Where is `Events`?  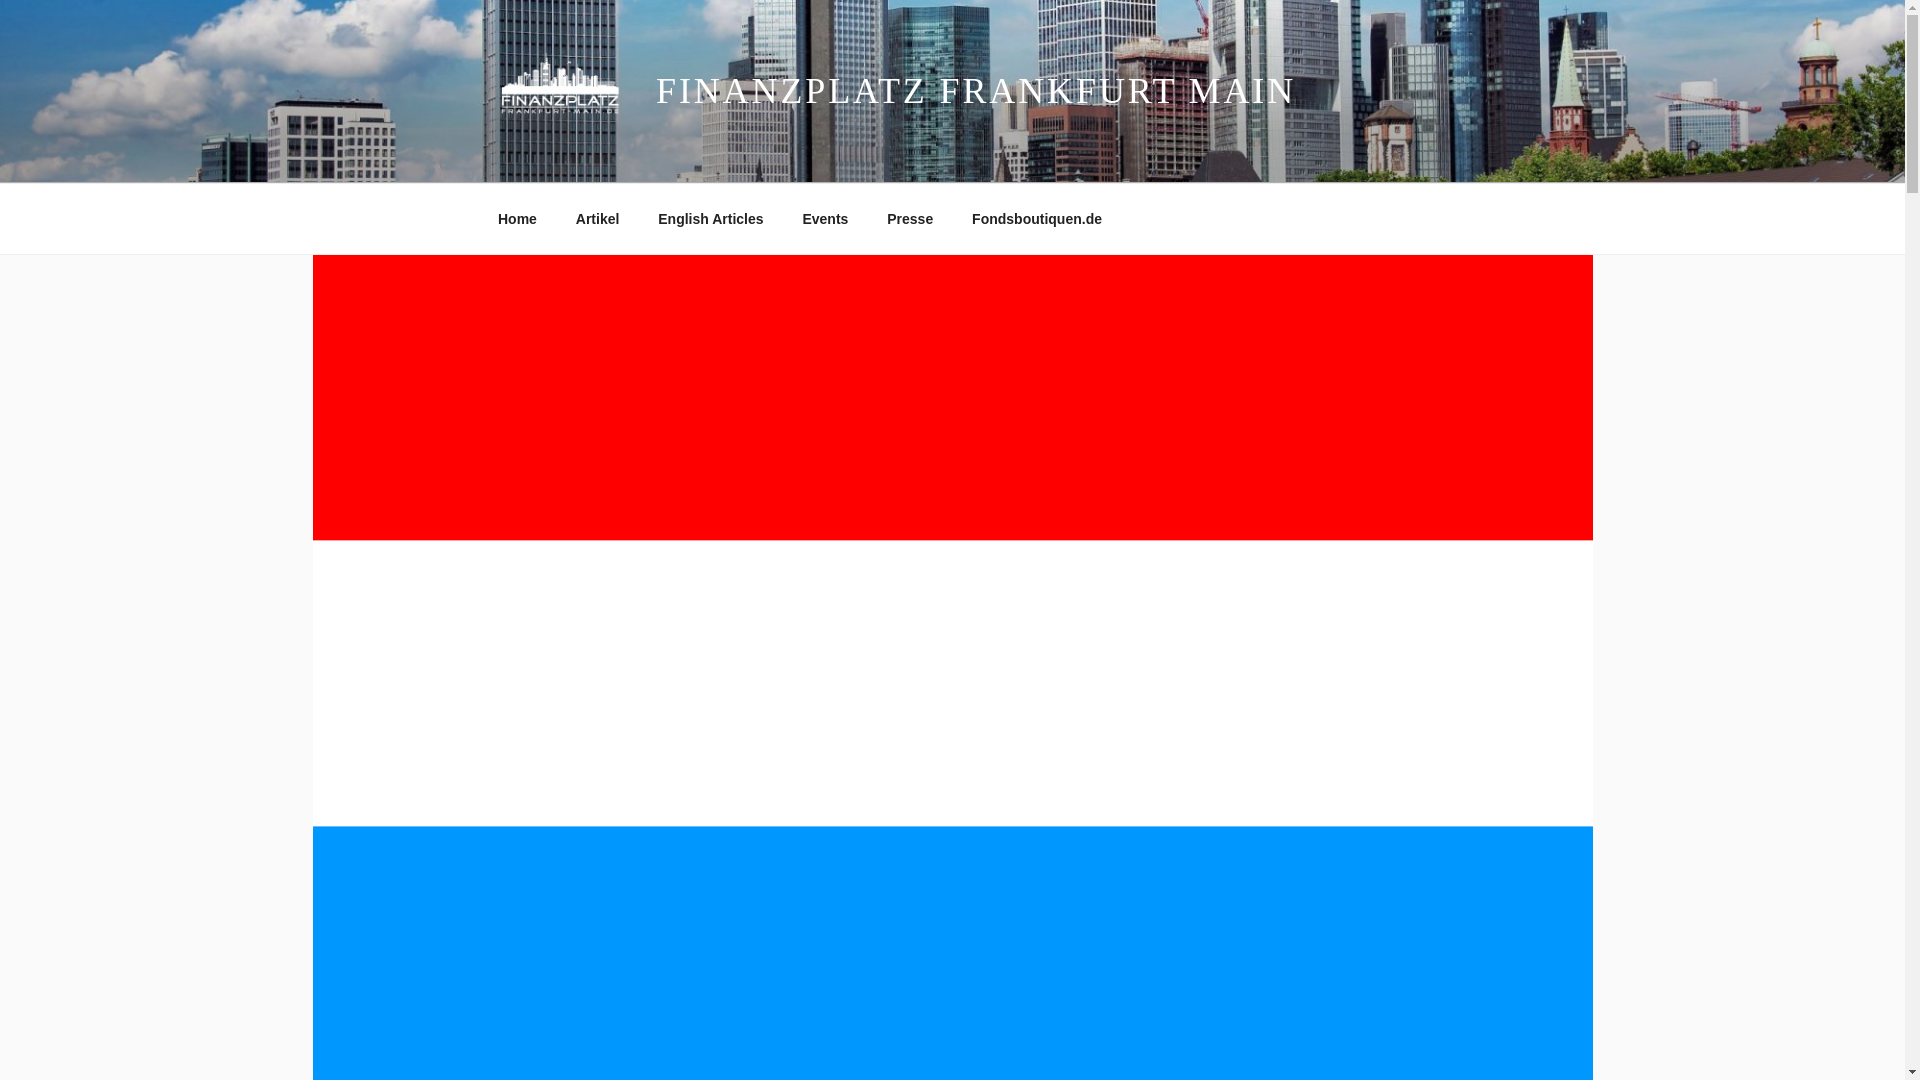 Events is located at coordinates (825, 218).